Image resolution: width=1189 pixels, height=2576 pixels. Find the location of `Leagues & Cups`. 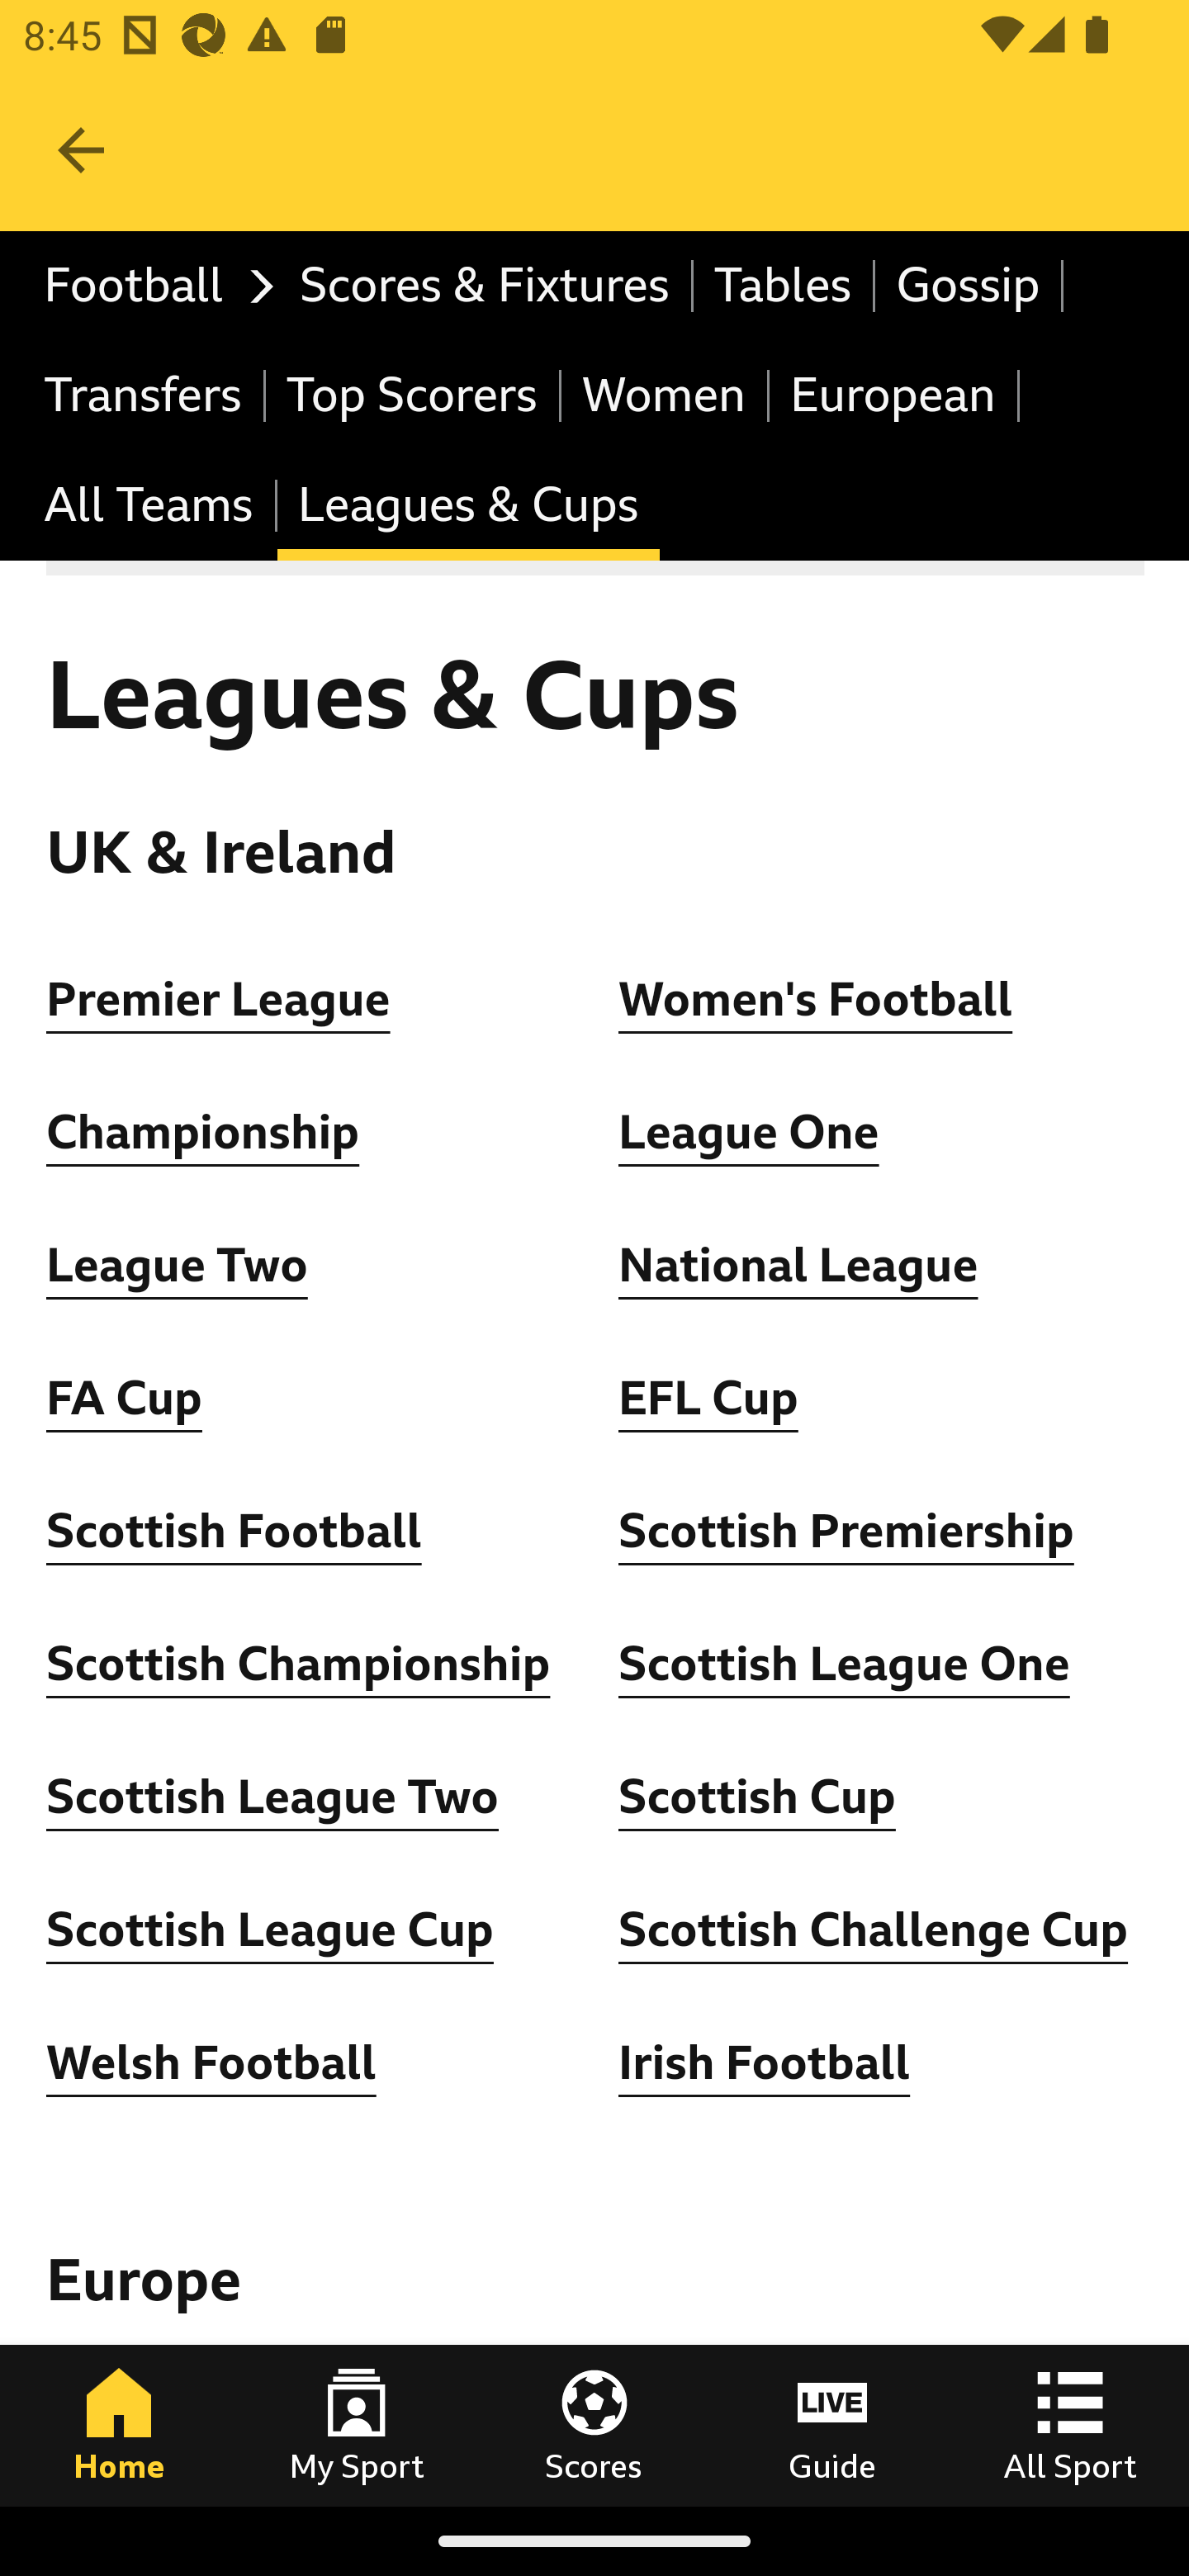

Leagues & Cups is located at coordinates (467, 507).